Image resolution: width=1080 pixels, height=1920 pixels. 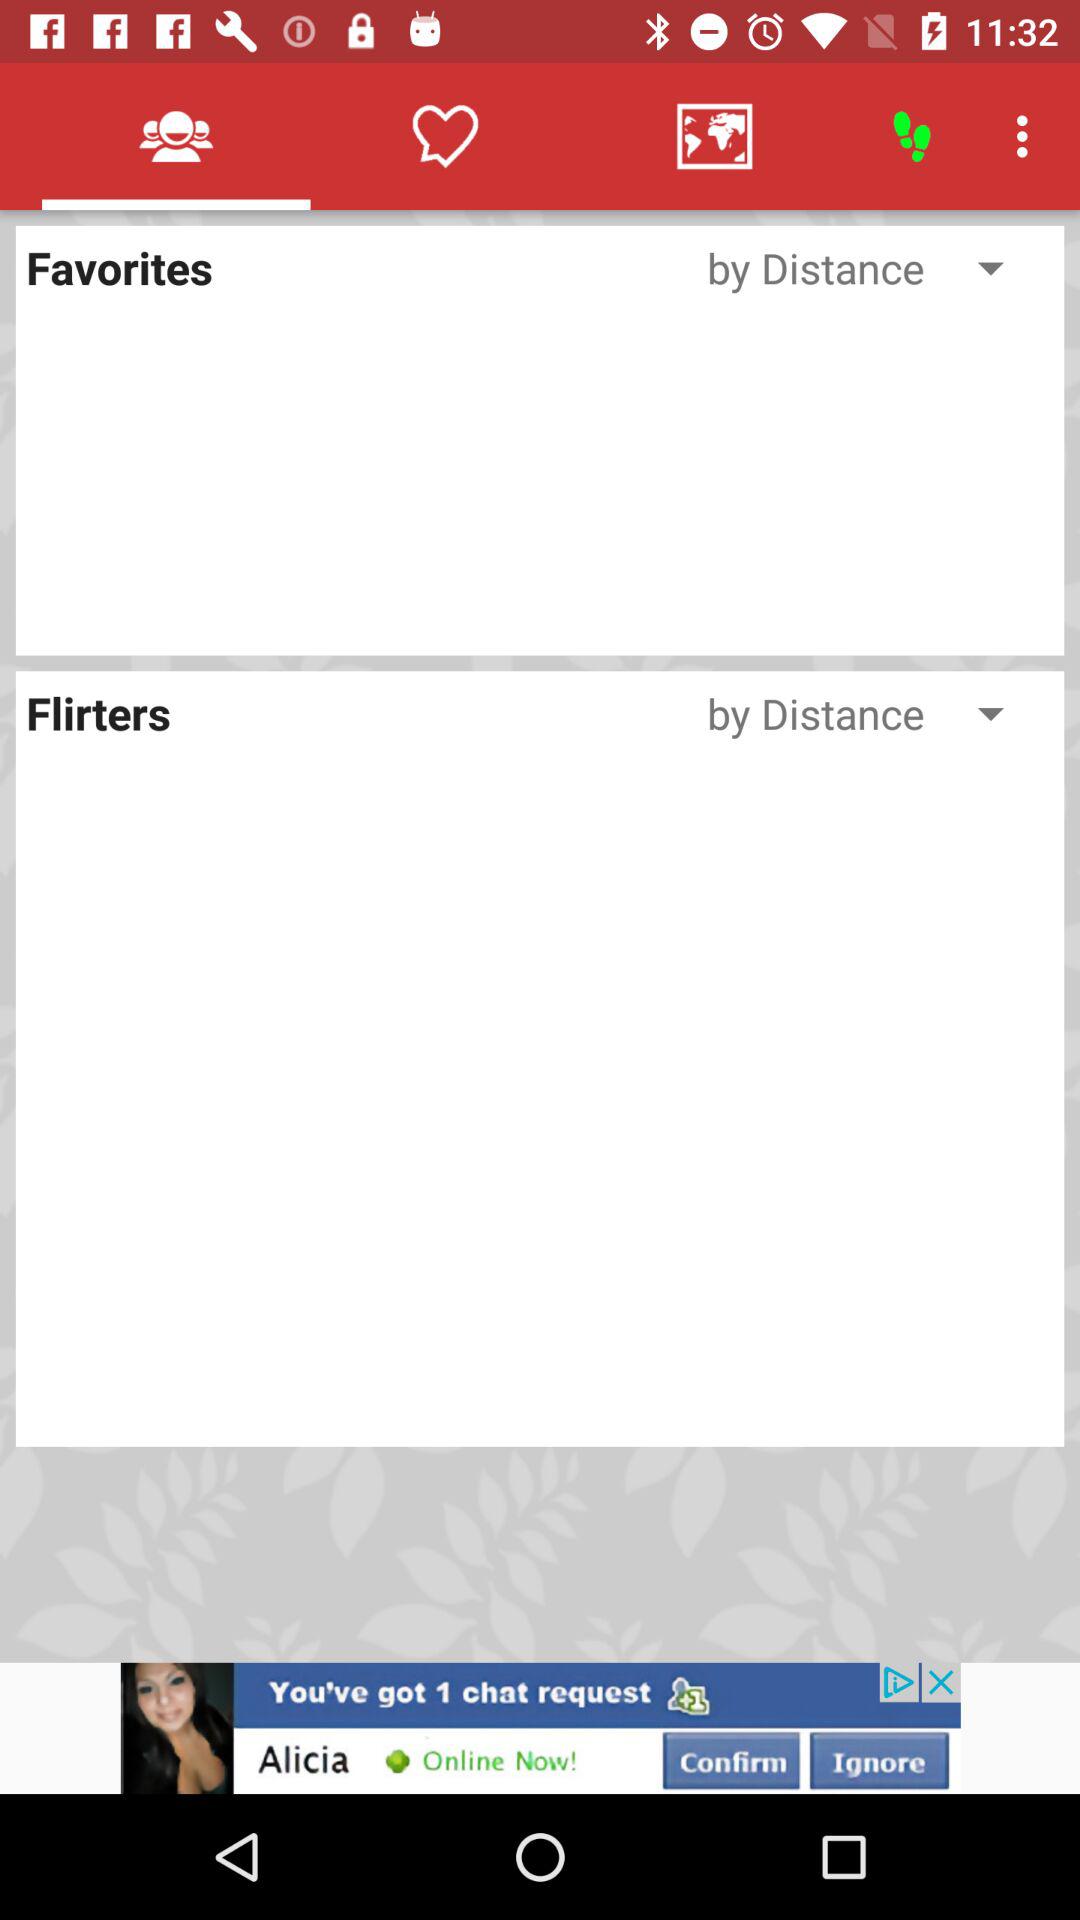 I want to click on advertisement banner, so click(x=540, y=1728).